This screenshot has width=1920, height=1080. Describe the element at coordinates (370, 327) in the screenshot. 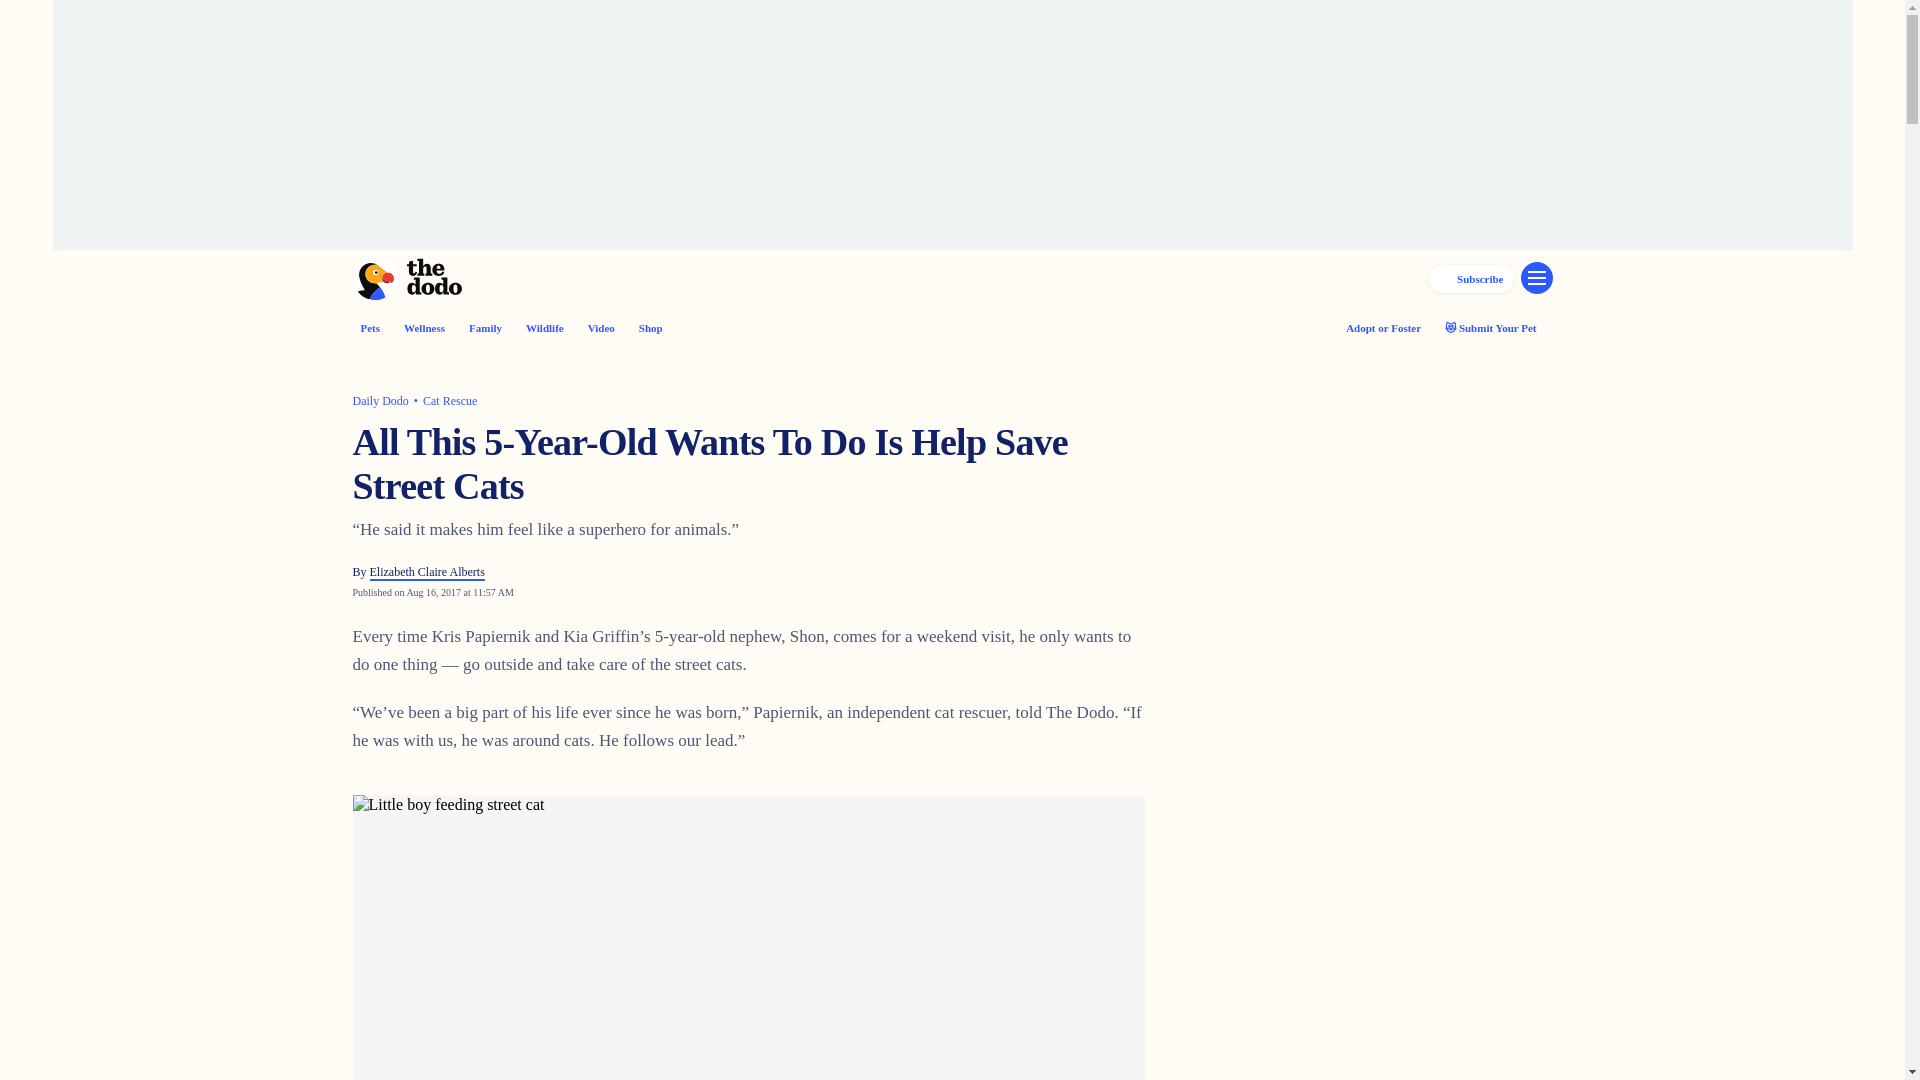

I see `Pets` at that location.